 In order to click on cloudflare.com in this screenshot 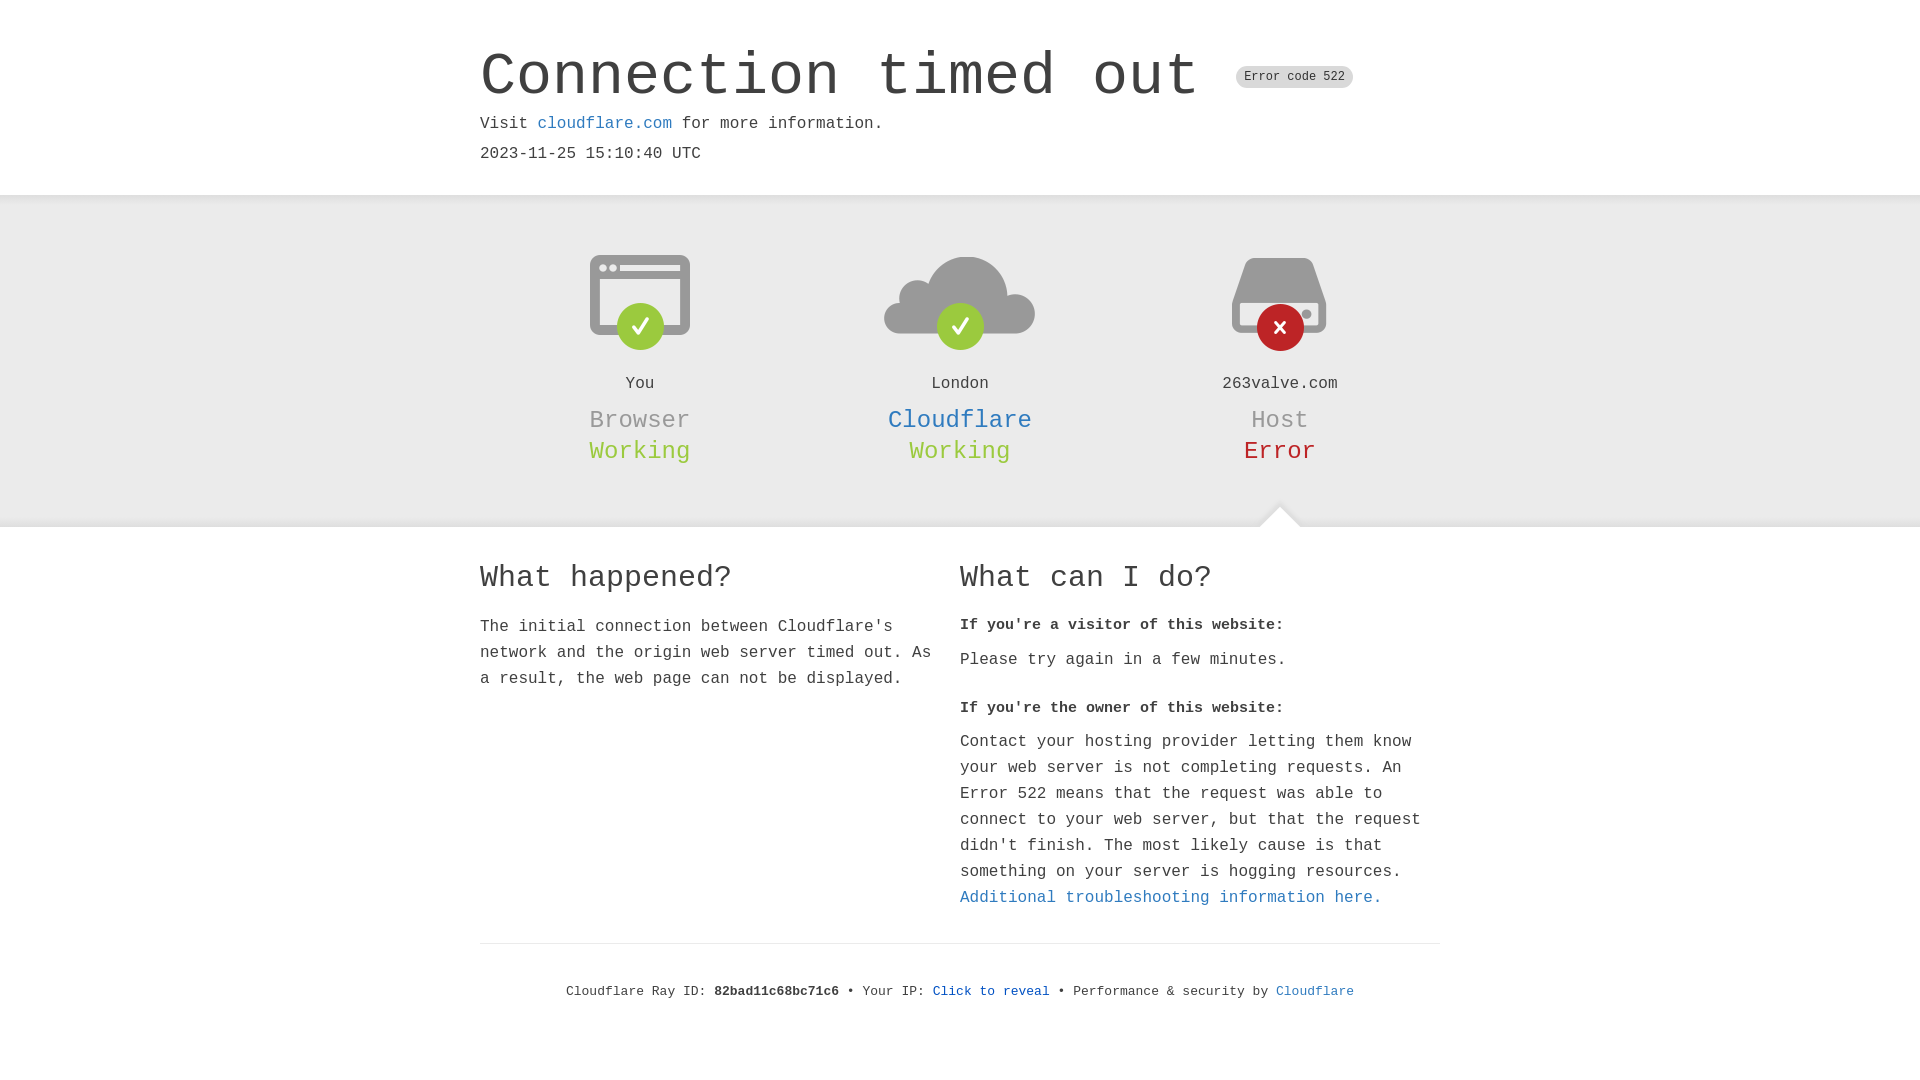, I will do `click(605, 124)`.